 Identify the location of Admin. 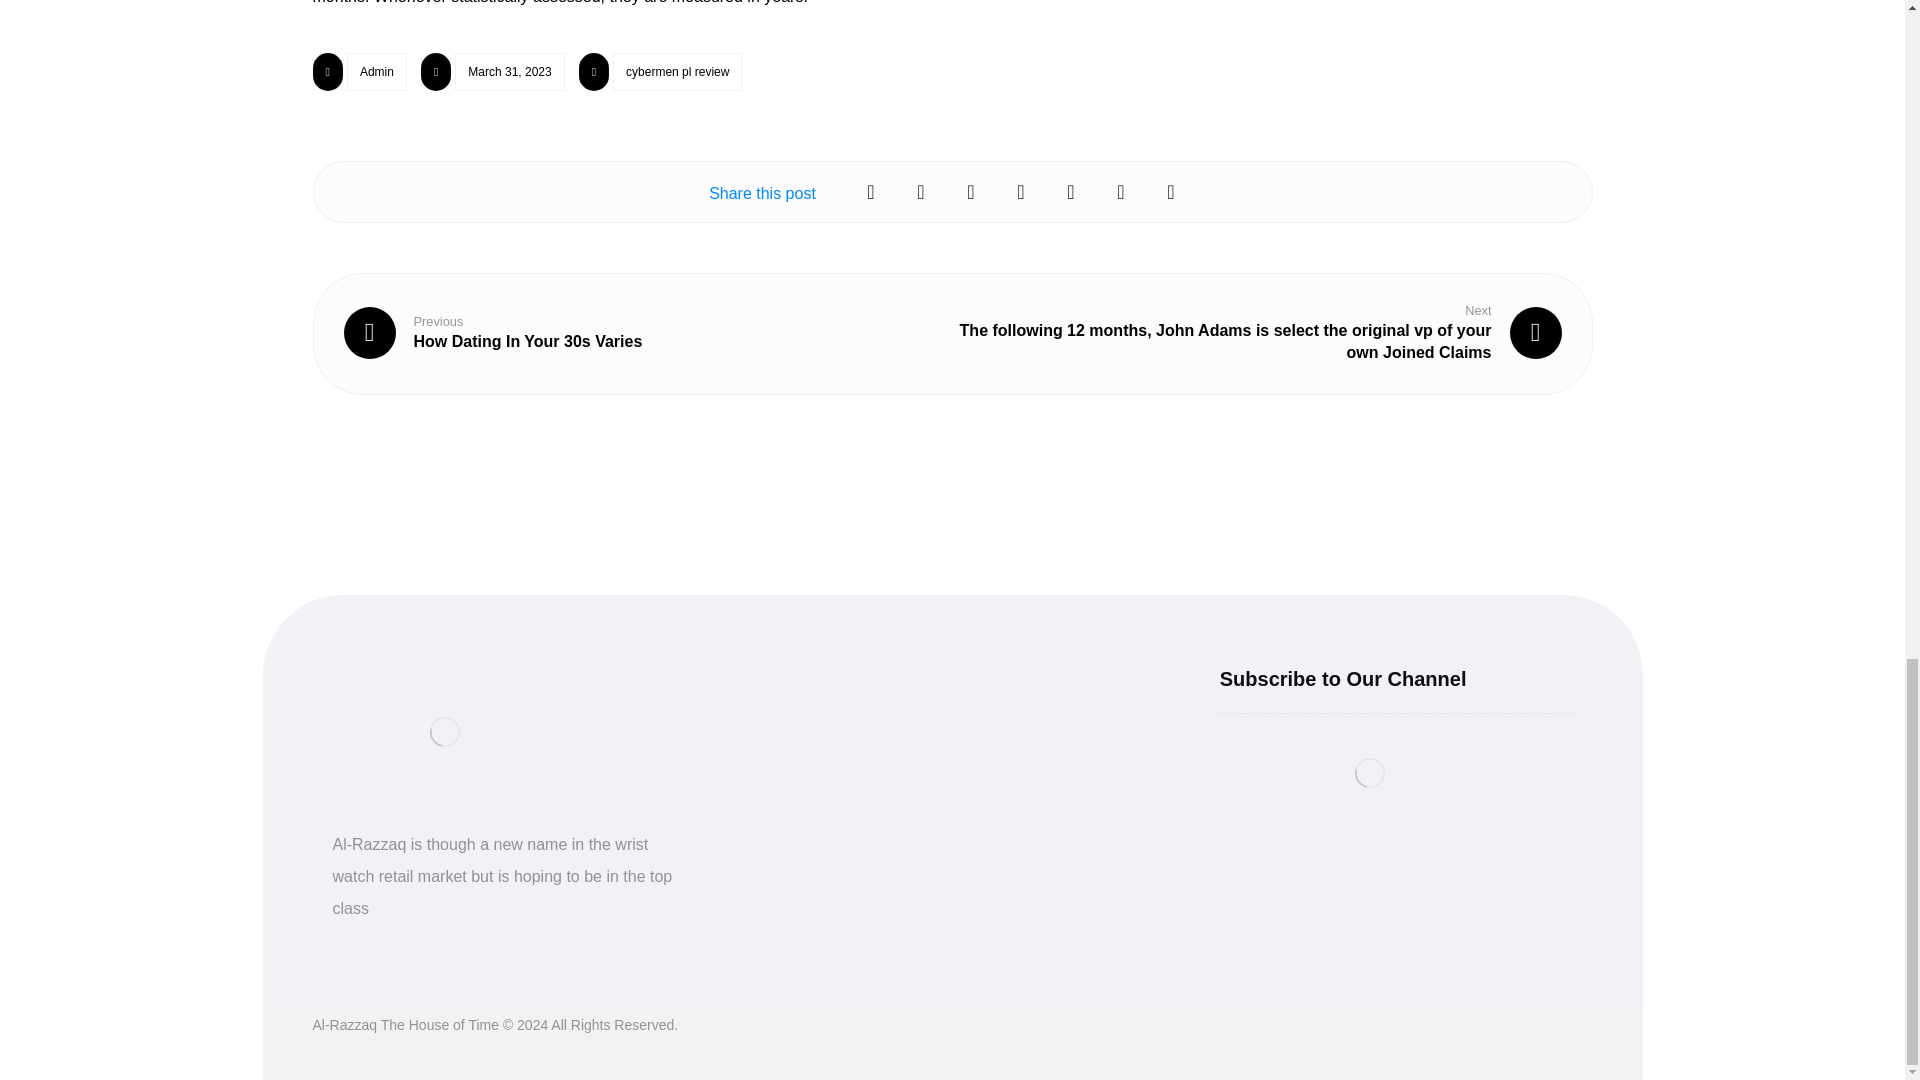
(493, 332).